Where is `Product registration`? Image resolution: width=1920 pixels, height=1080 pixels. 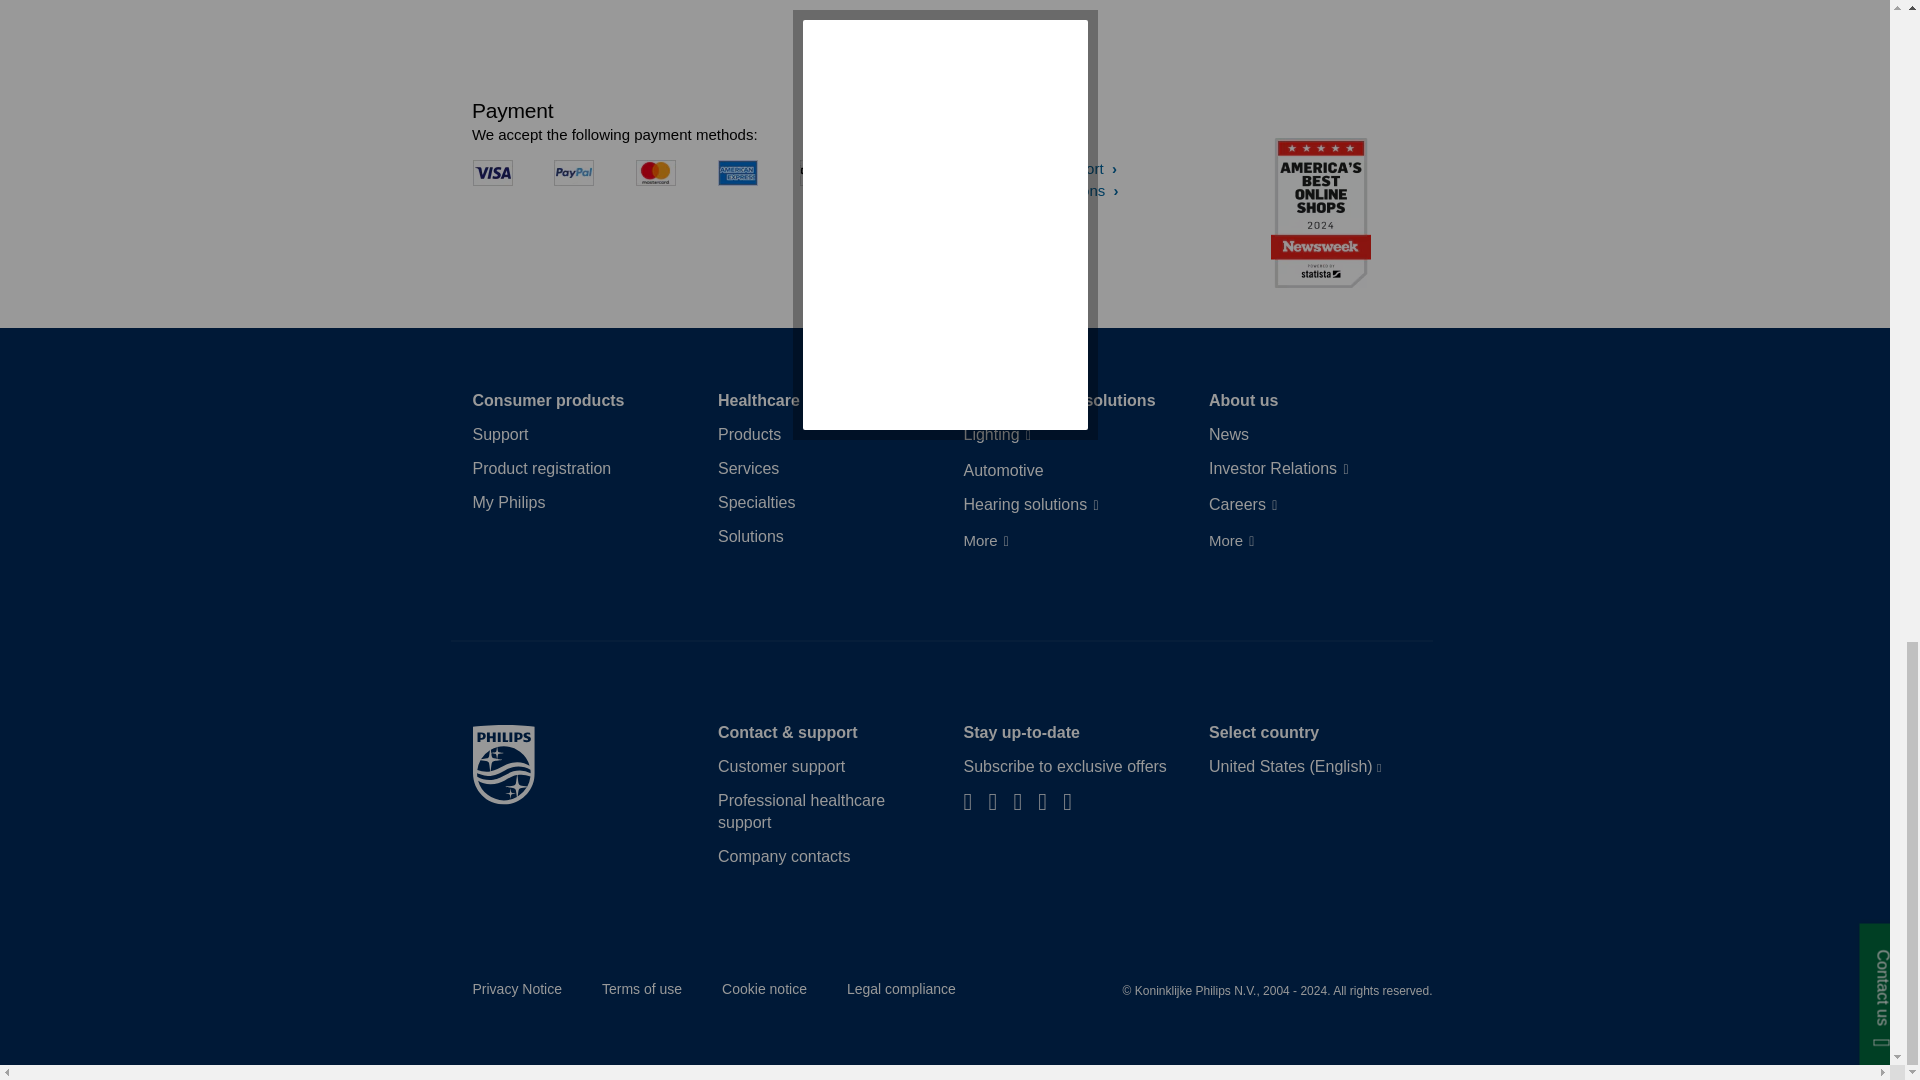 Product registration is located at coordinates (541, 468).